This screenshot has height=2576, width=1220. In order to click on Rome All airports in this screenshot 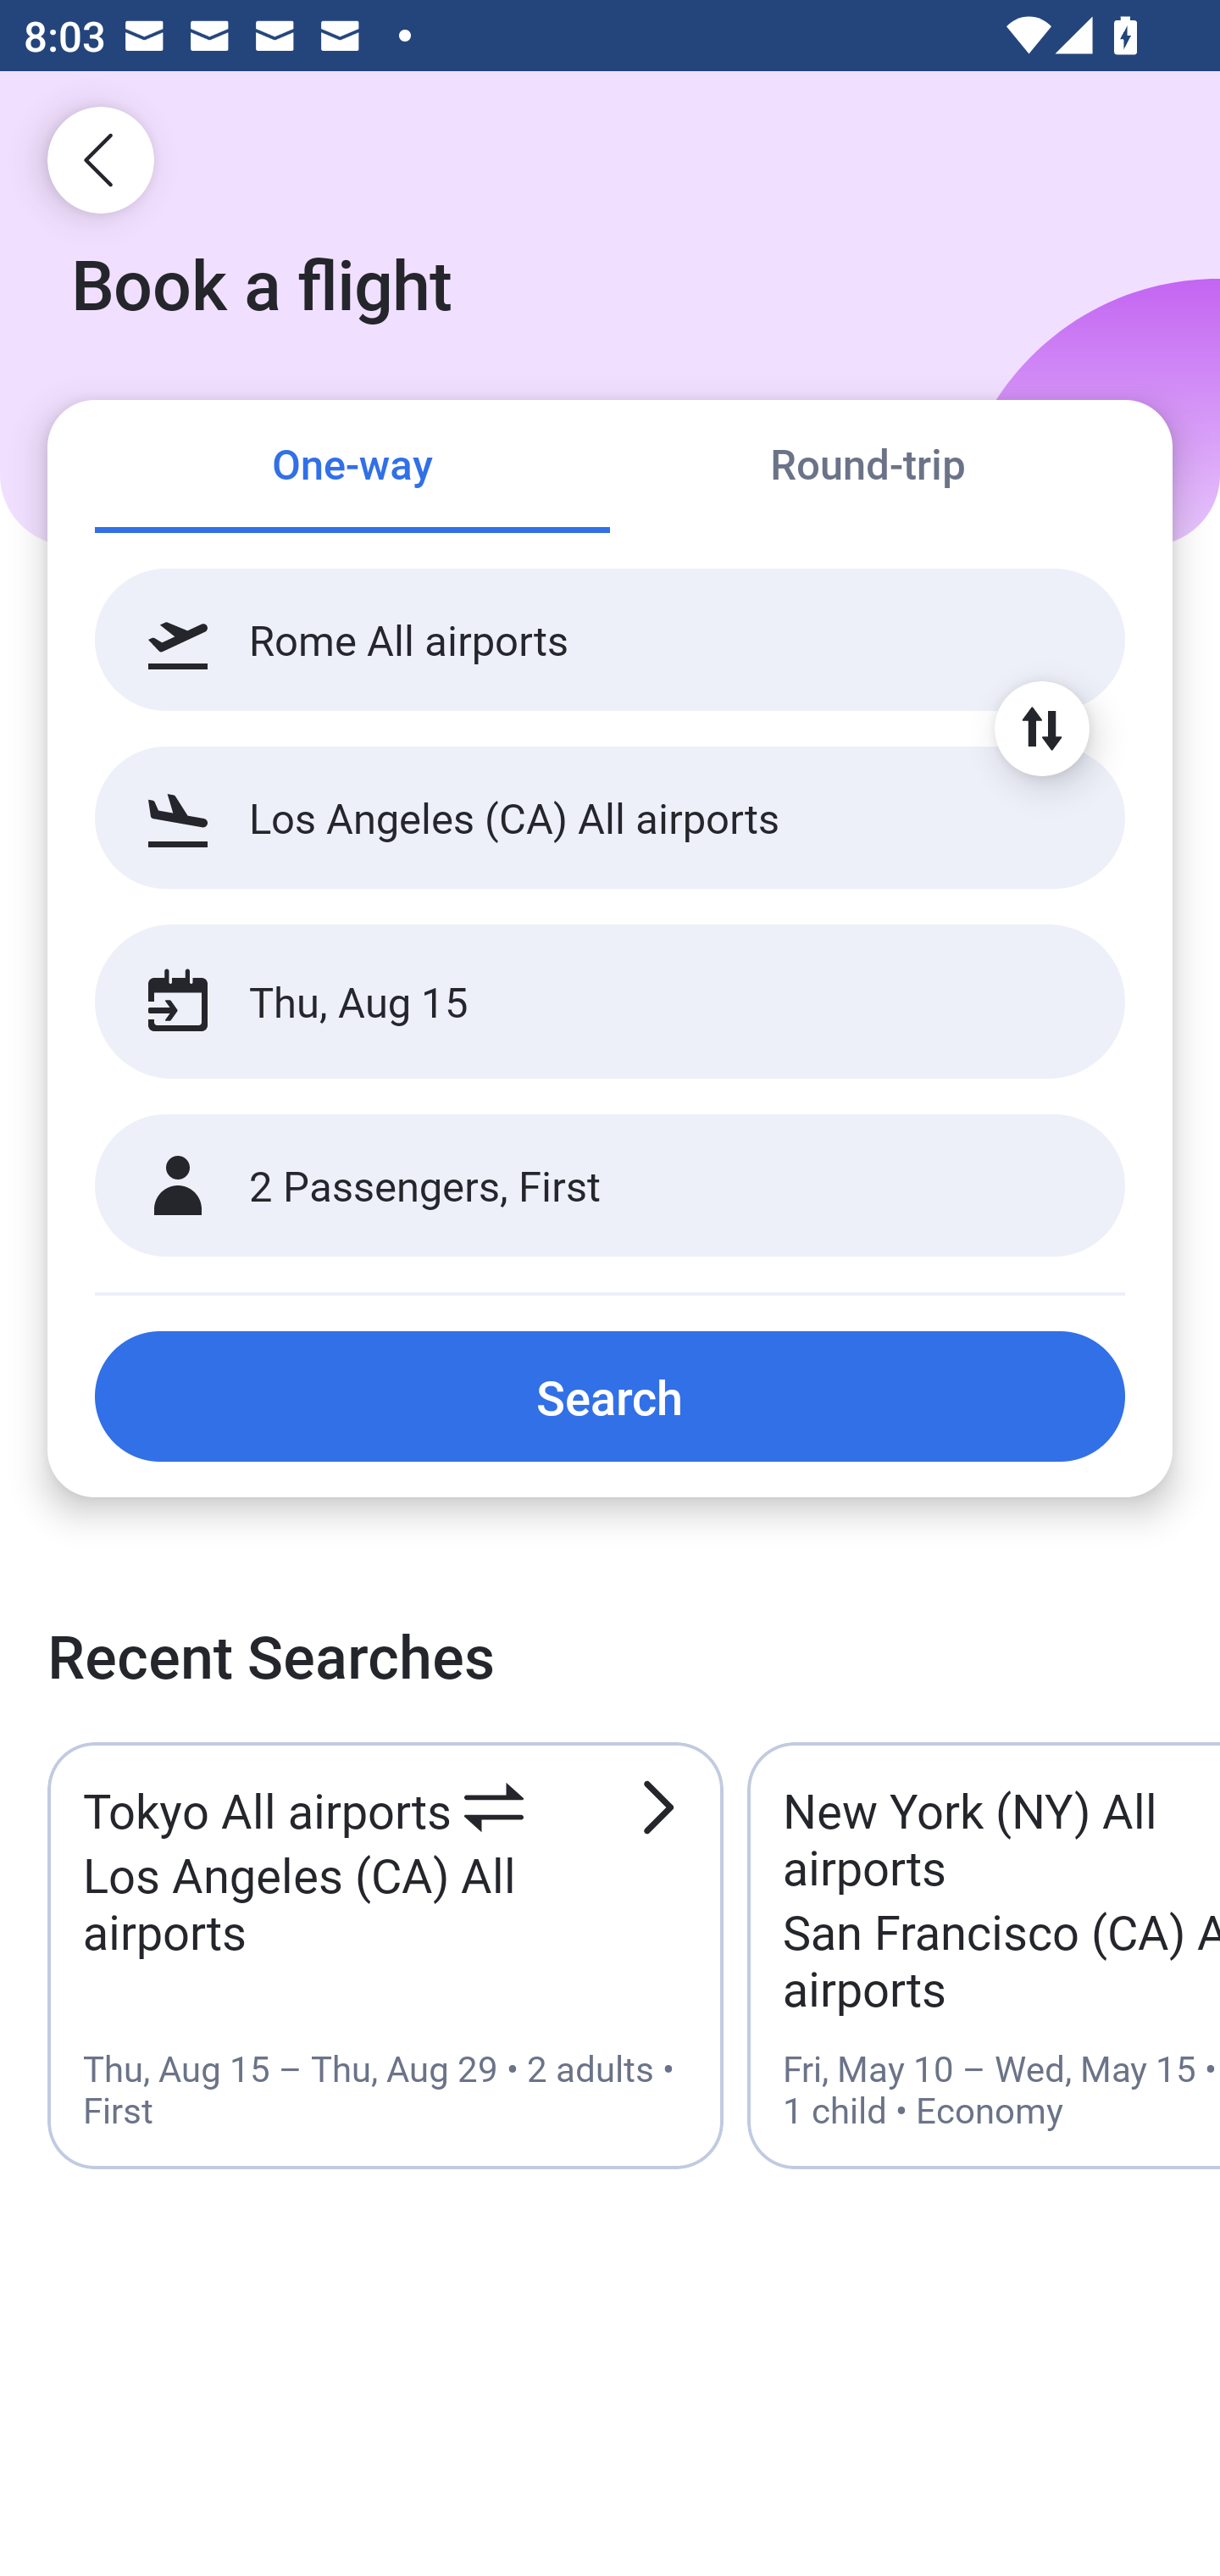, I will do `click(610, 640)`.